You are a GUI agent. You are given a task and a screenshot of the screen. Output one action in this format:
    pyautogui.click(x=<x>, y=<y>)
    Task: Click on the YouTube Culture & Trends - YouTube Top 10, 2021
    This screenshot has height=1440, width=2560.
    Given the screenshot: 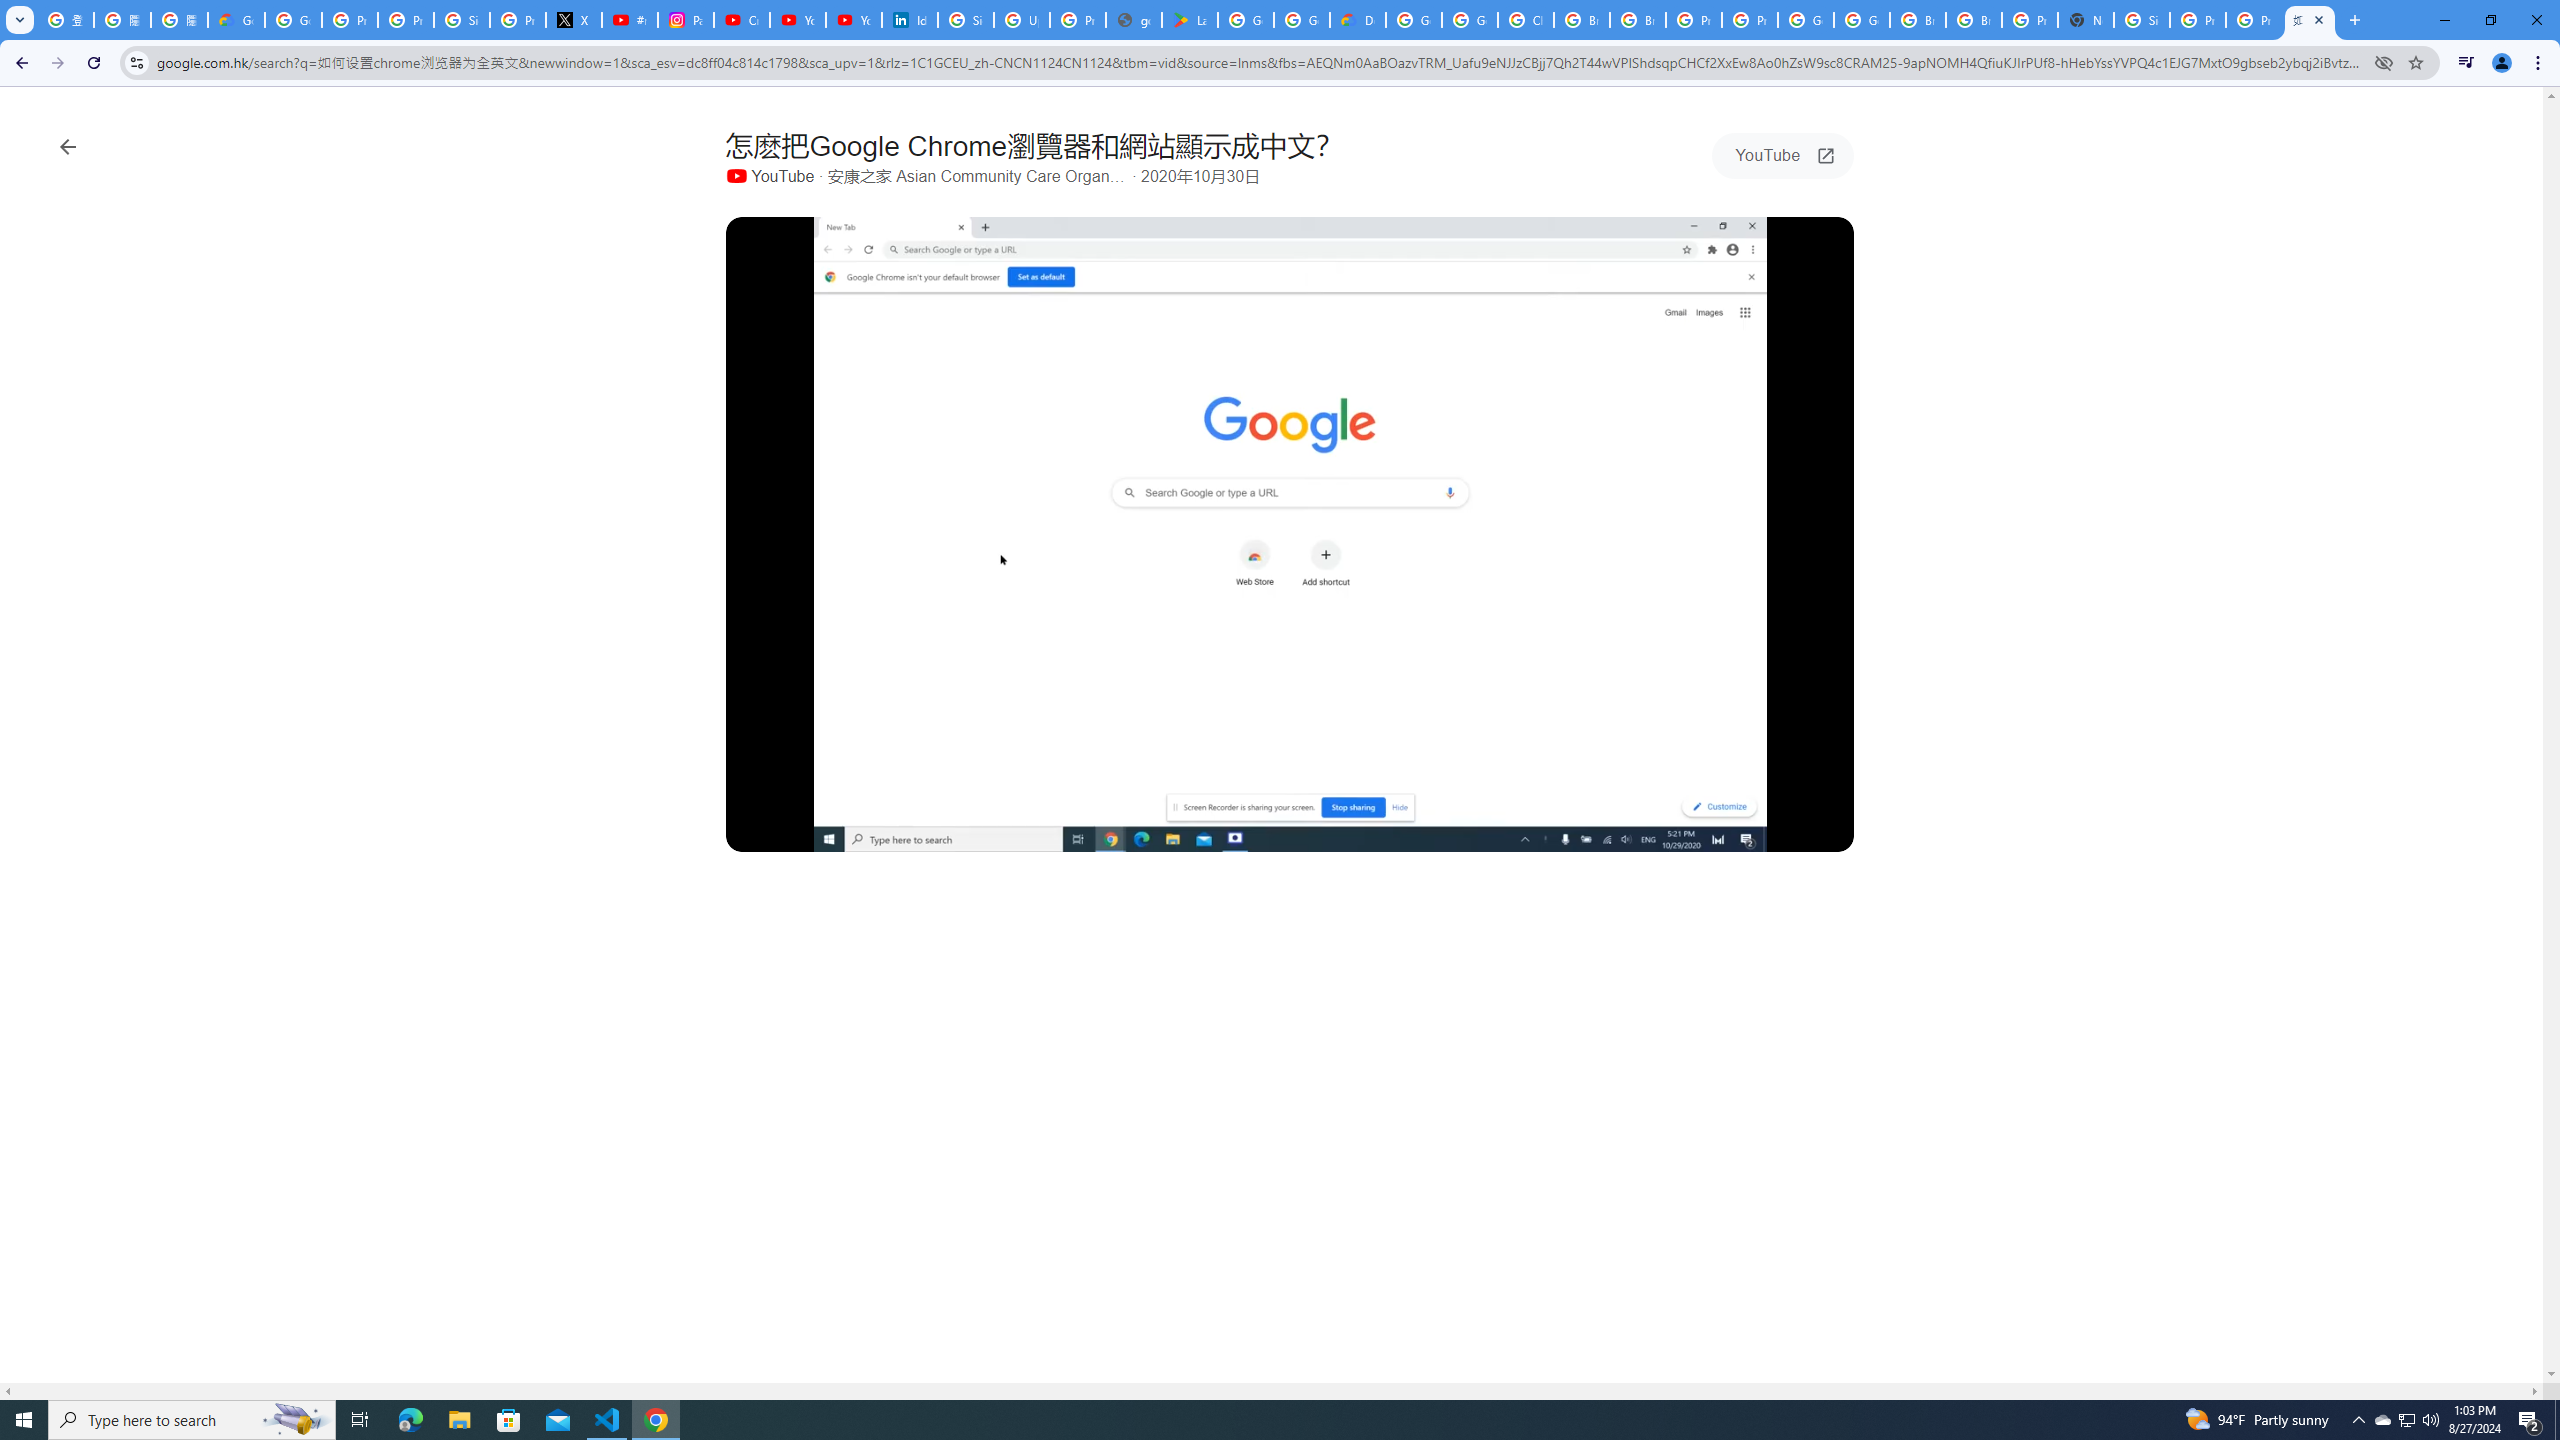 What is the action you would take?
    pyautogui.click(x=853, y=20)
    